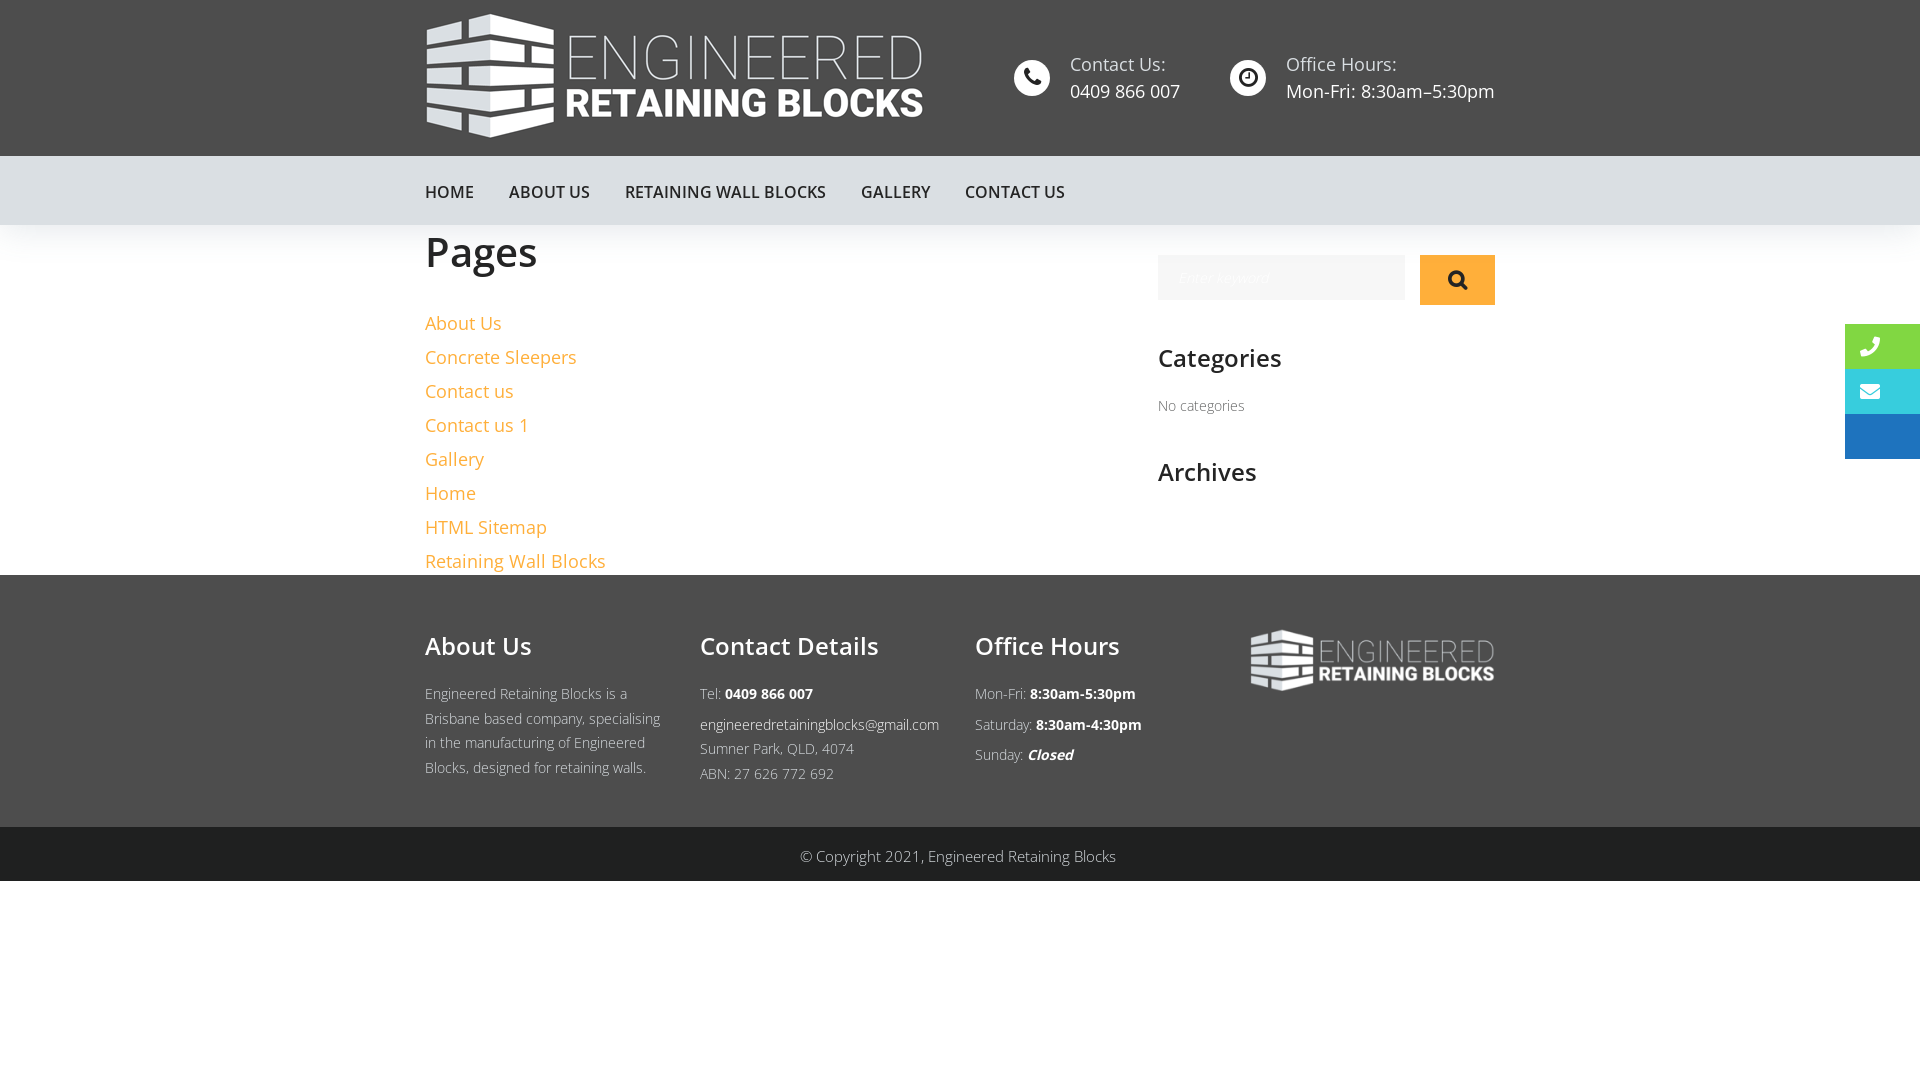 Image resolution: width=1920 pixels, height=1080 pixels. What do you see at coordinates (450, 190) in the screenshot?
I see `HOME` at bounding box center [450, 190].